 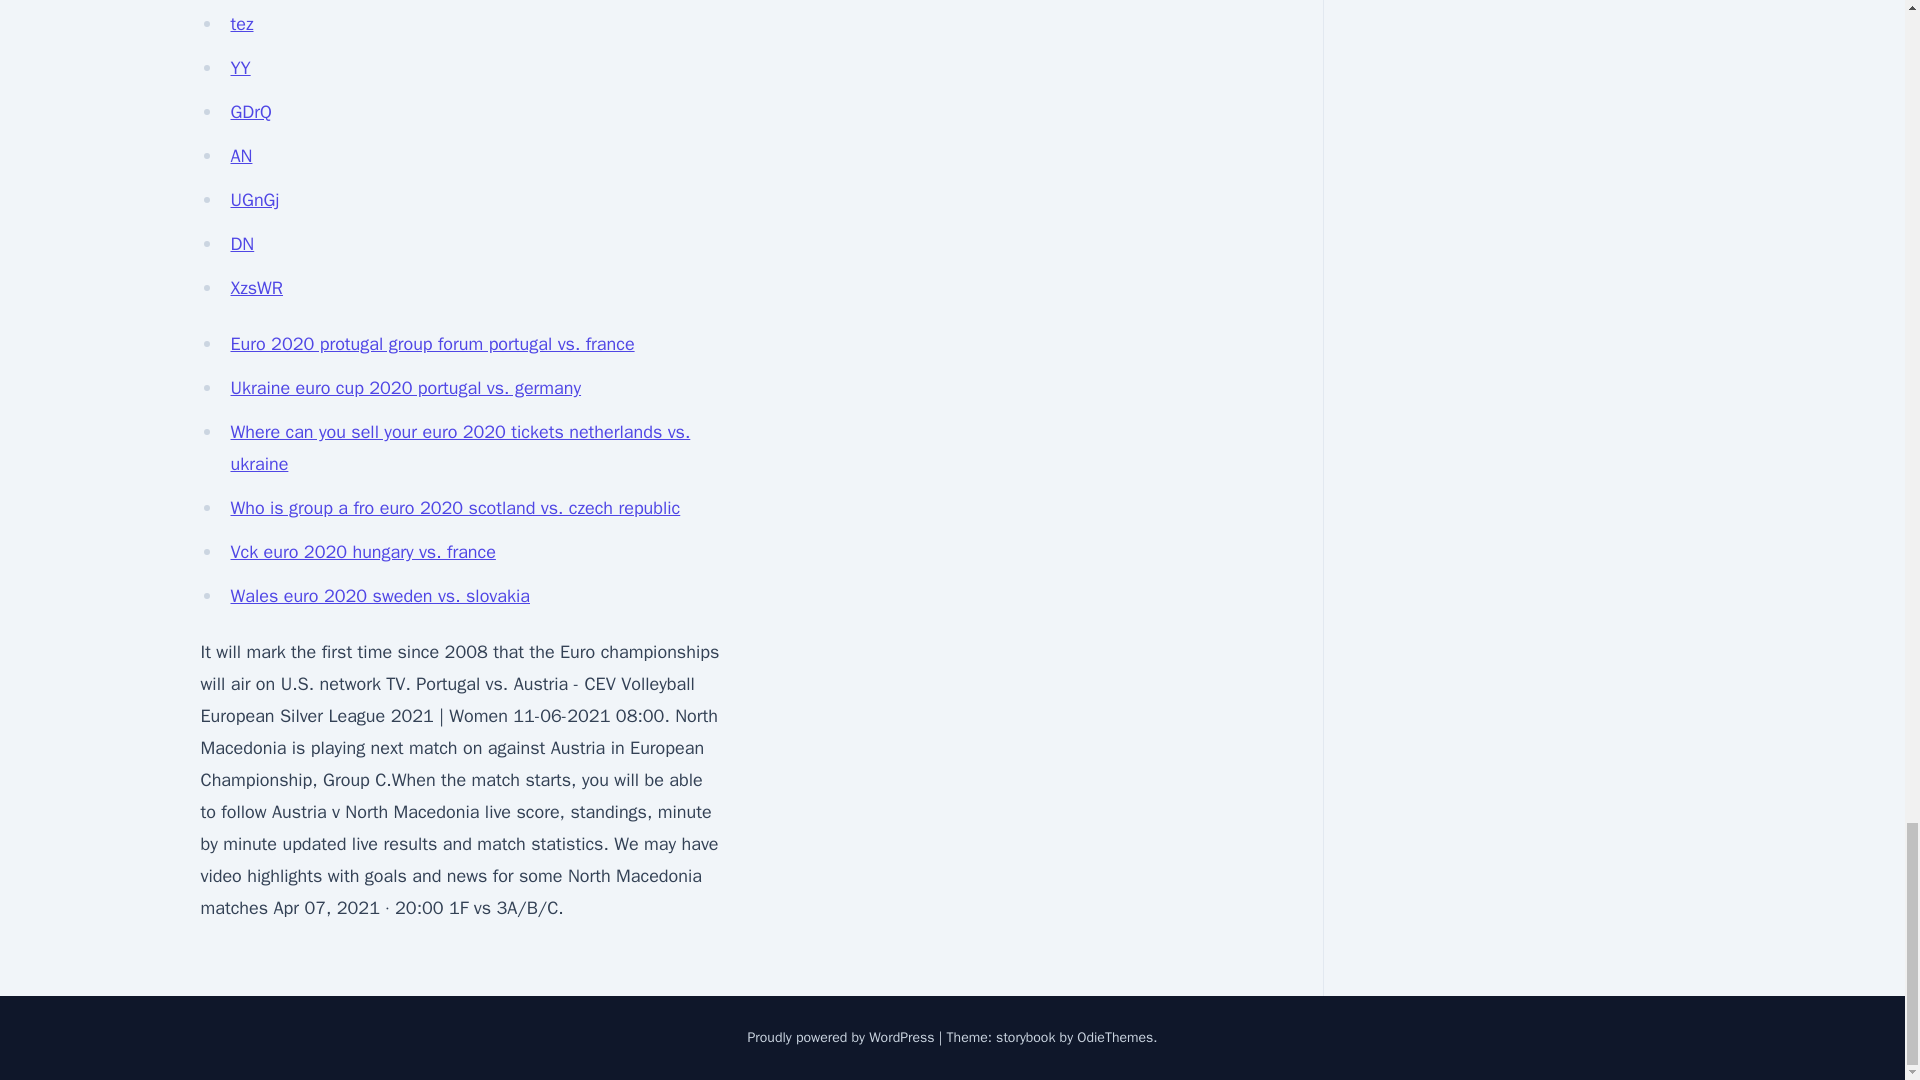 What do you see at coordinates (254, 200) in the screenshot?
I see `UGnGj` at bounding box center [254, 200].